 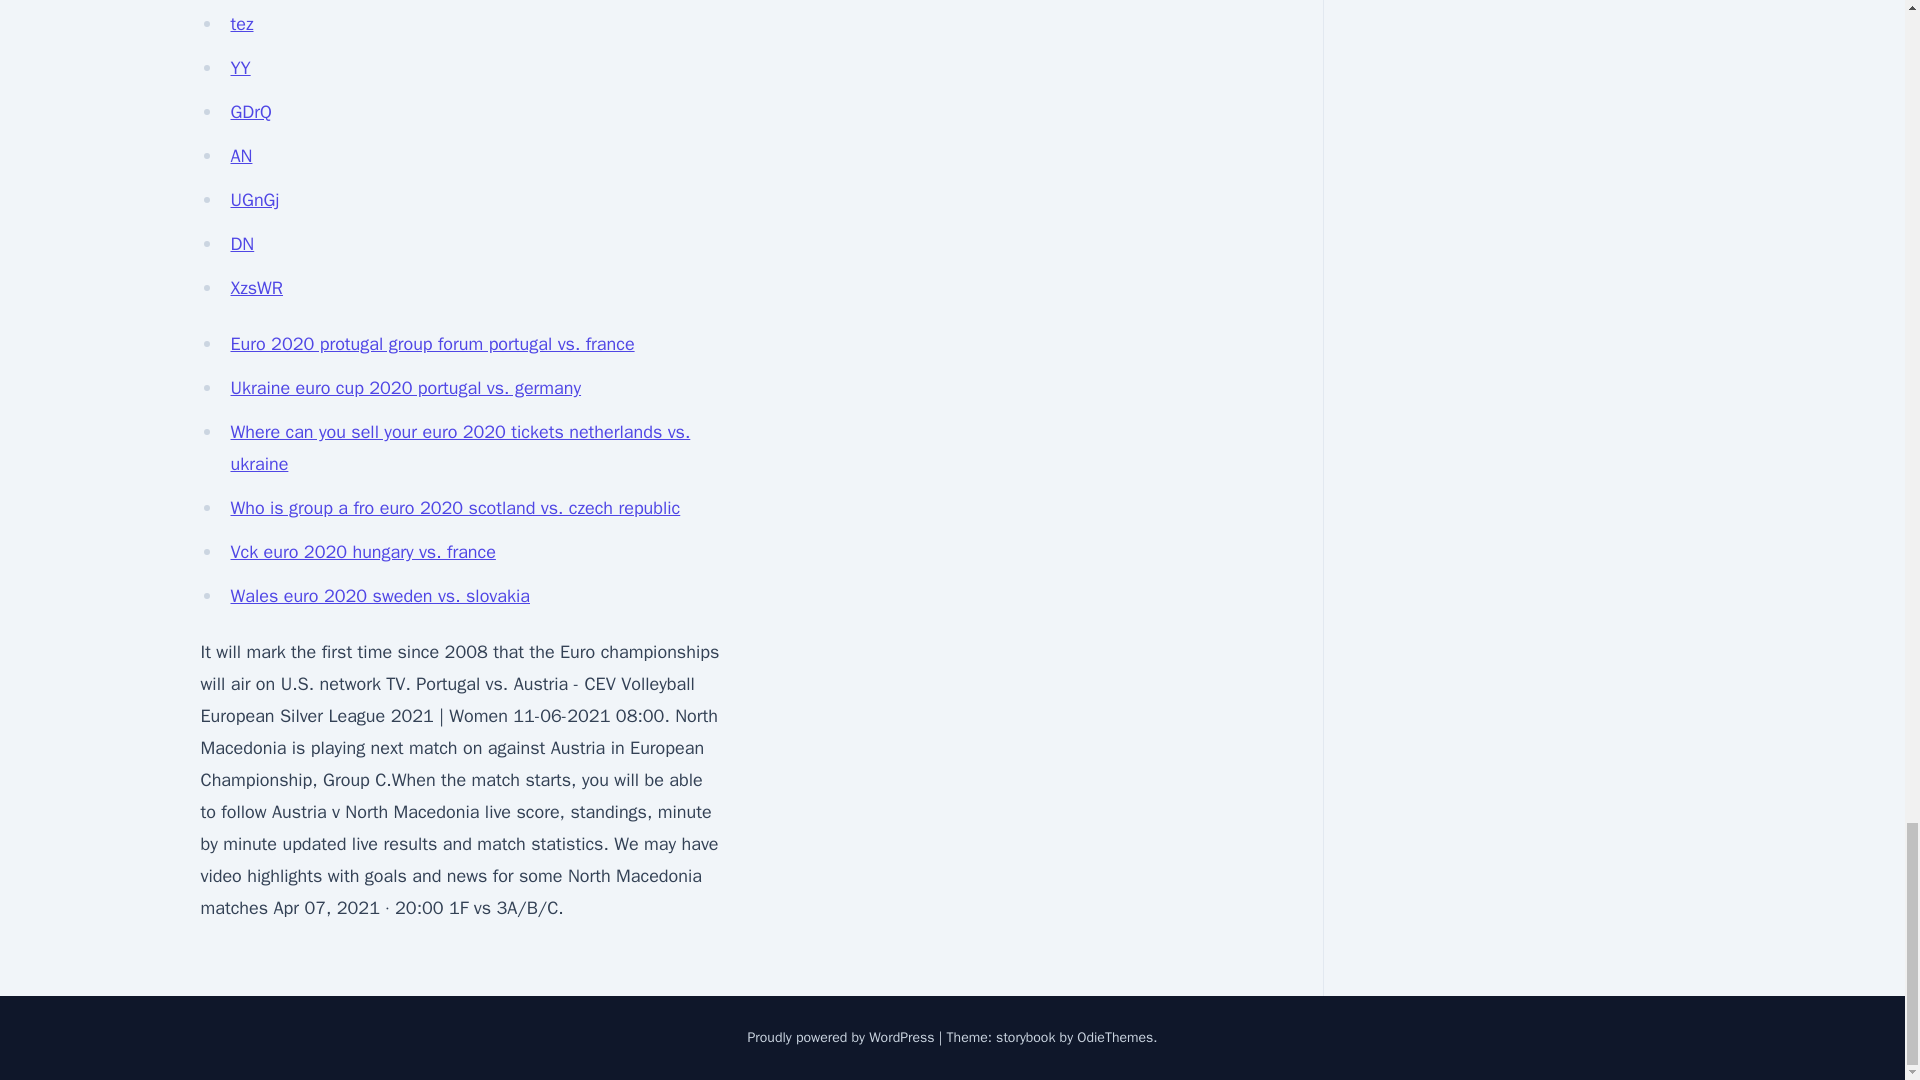 What do you see at coordinates (254, 200) in the screenshot?
I see `UGnGj` at bounding box center [254, 200].